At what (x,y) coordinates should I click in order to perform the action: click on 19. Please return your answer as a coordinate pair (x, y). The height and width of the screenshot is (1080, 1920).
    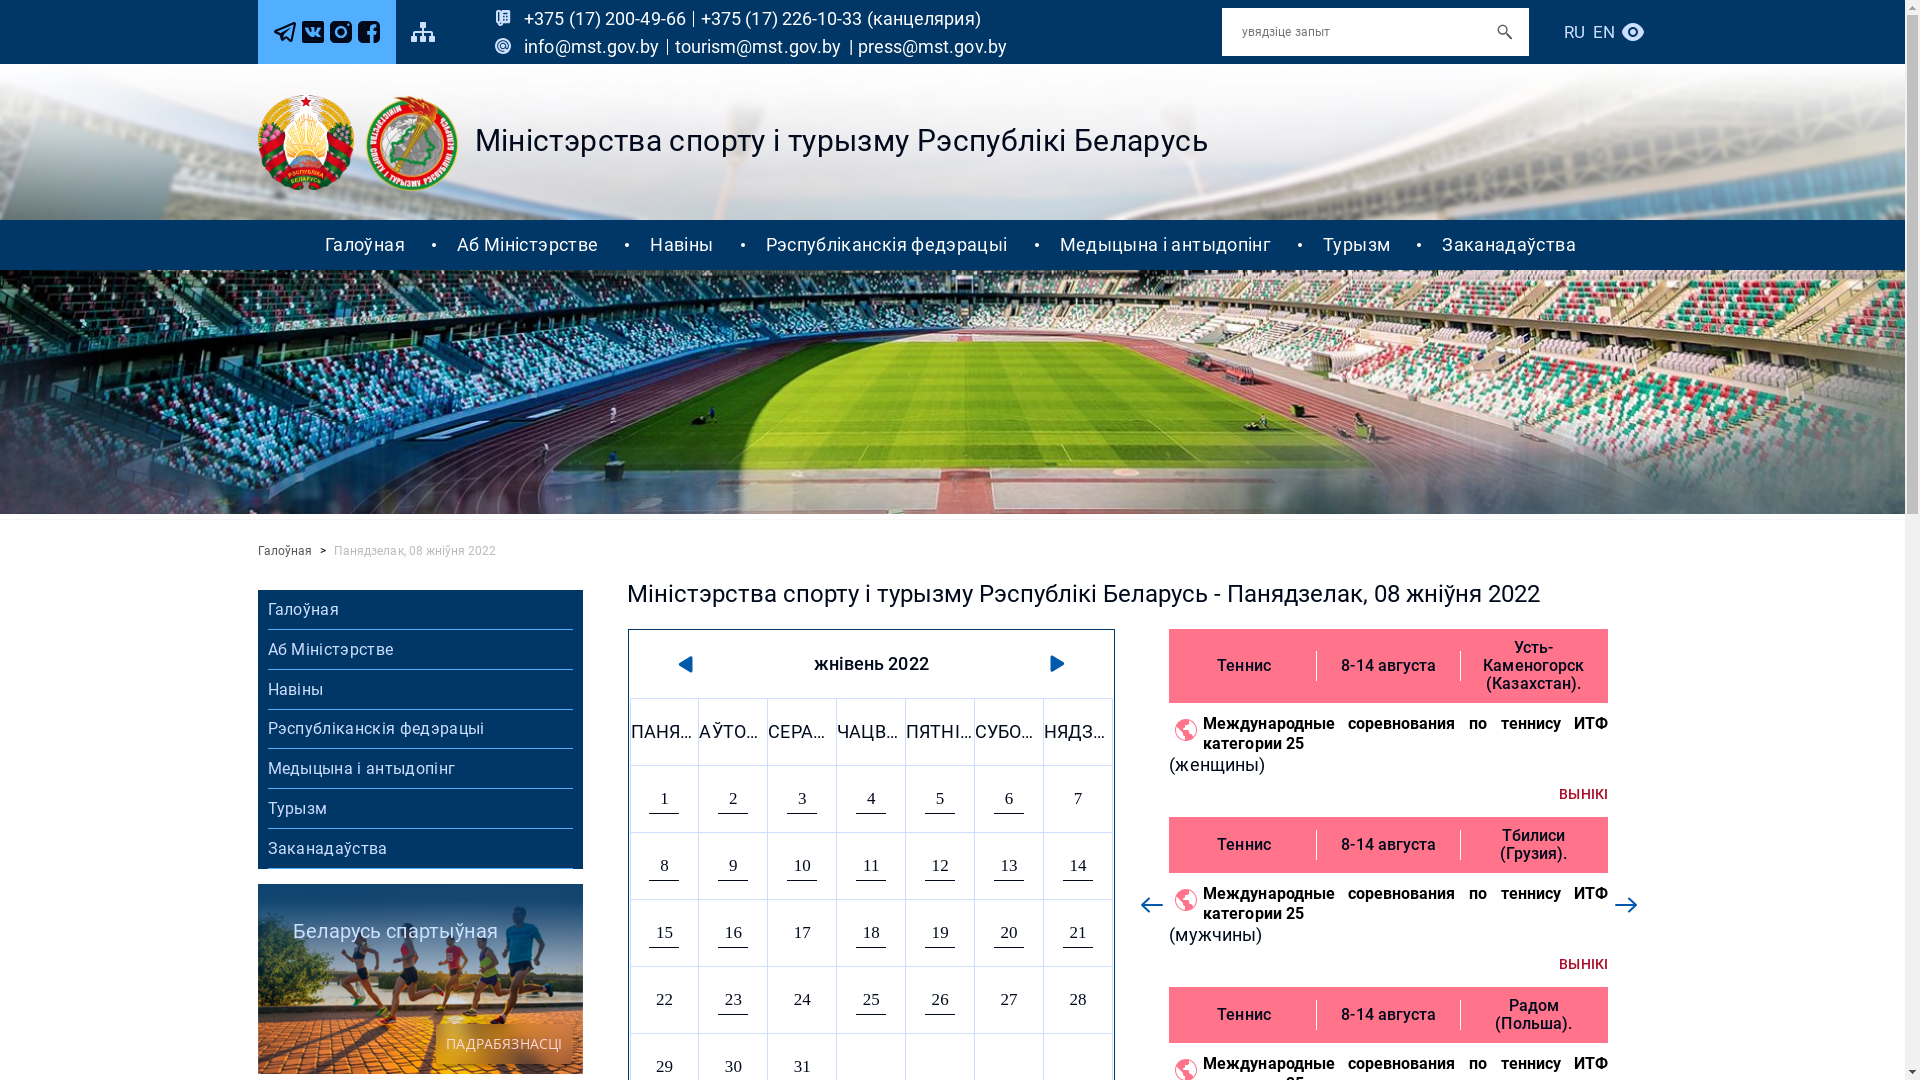
    Looking at the image, I should click on (940, 932).